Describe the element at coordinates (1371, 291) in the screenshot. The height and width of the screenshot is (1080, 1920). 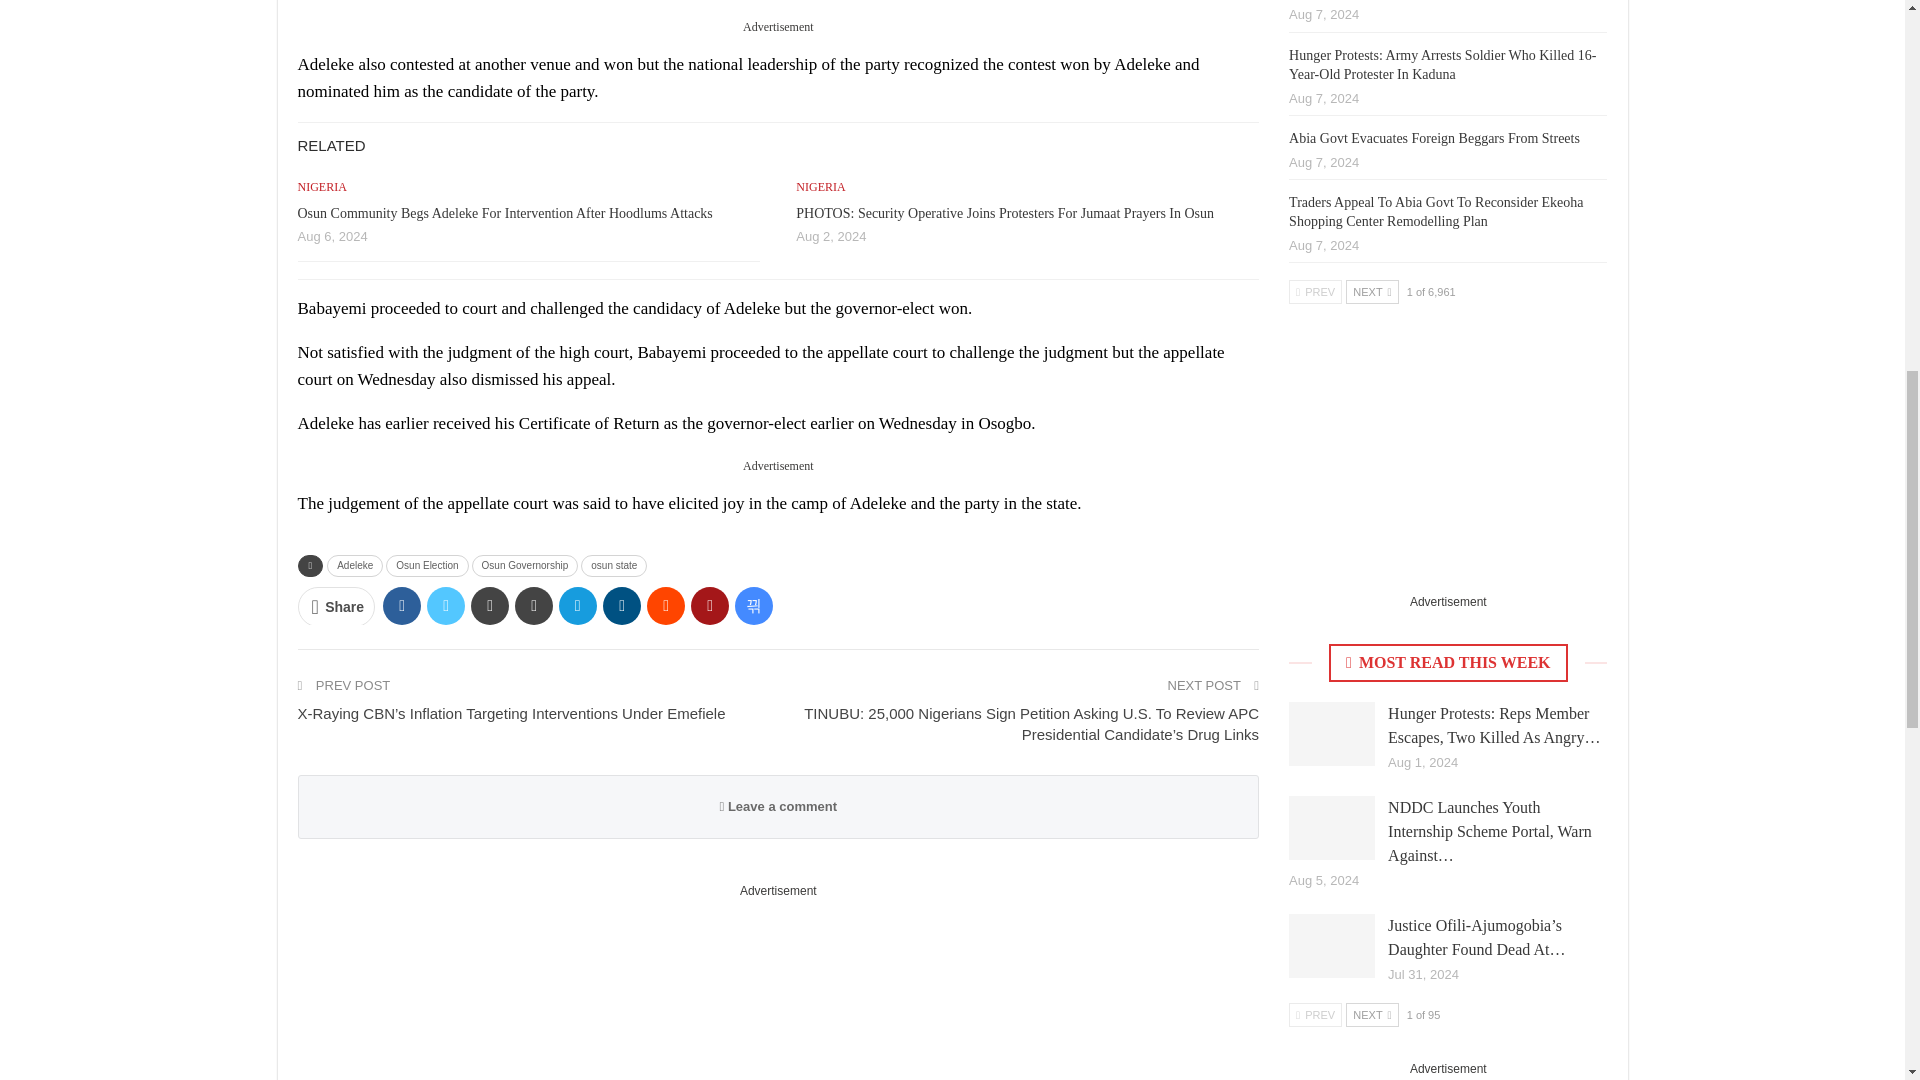
I see `Next` at that location.